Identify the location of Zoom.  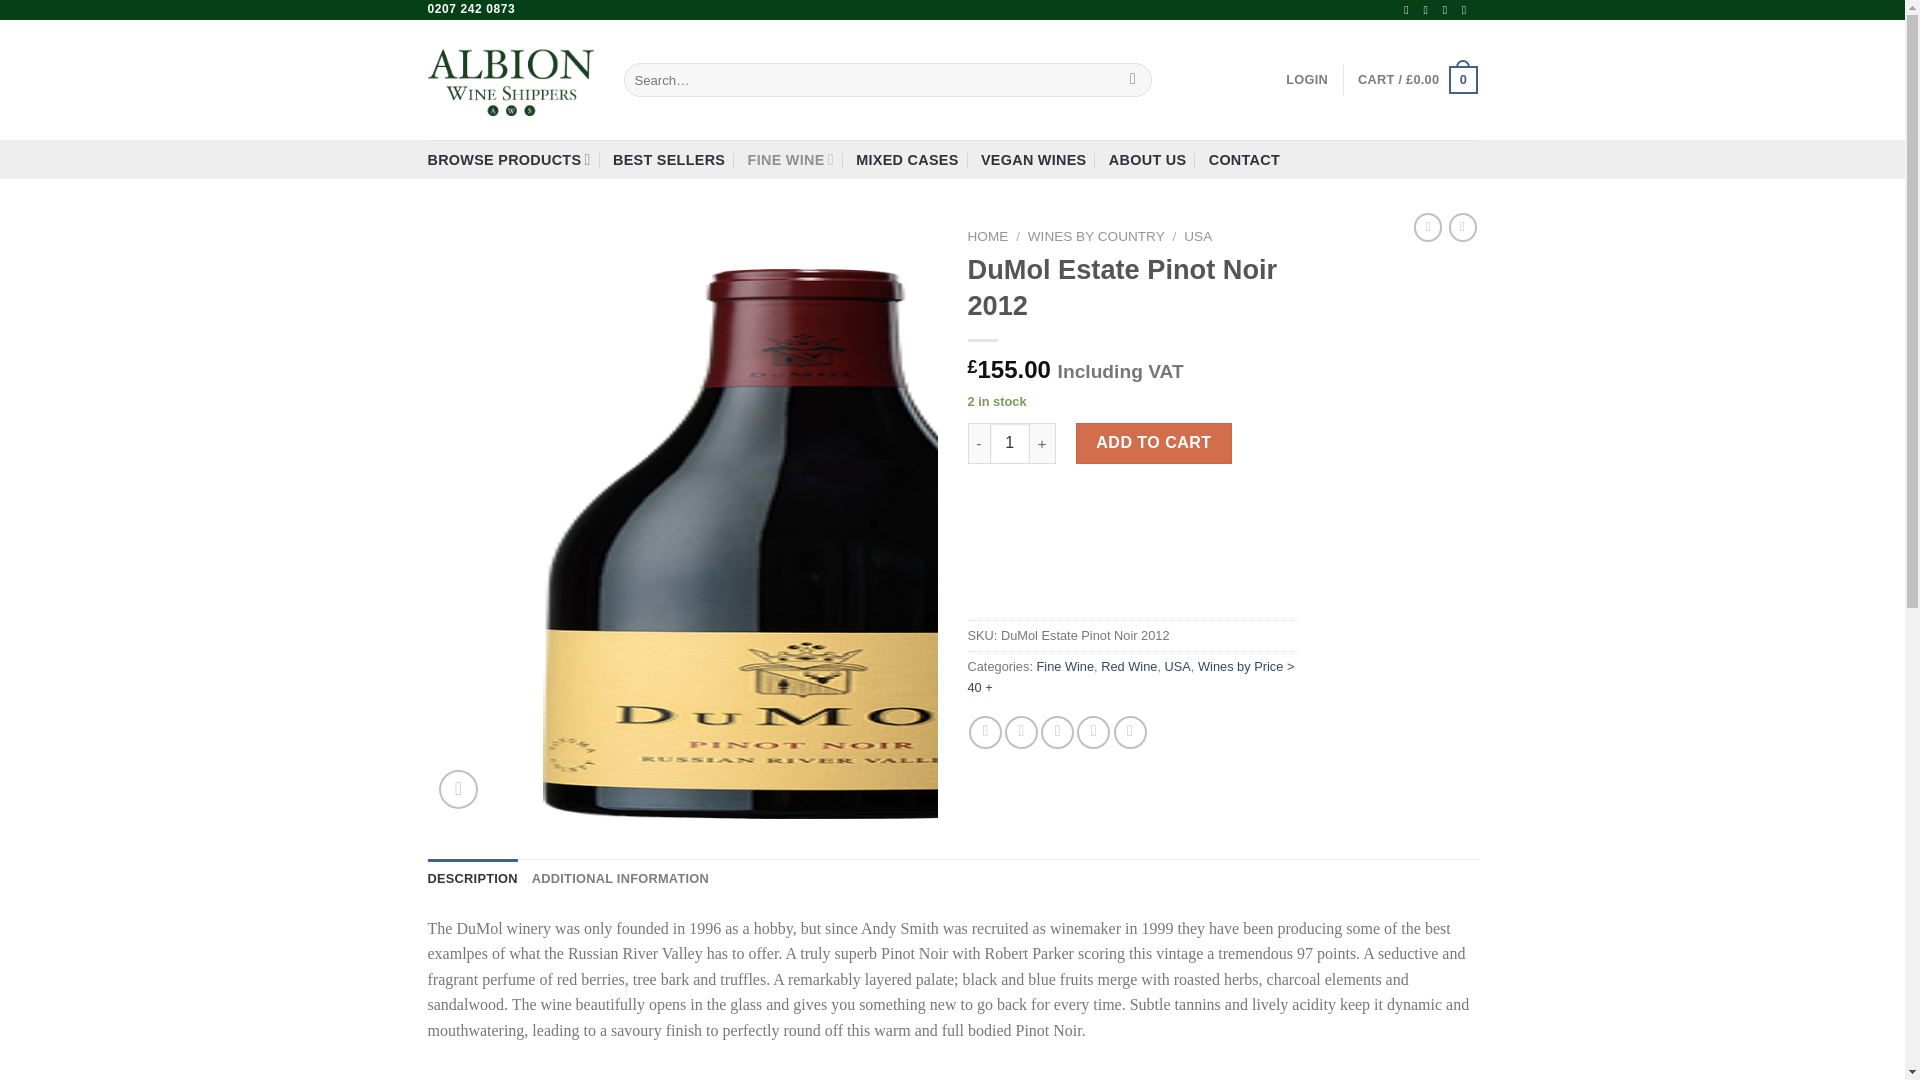
(458, 789).